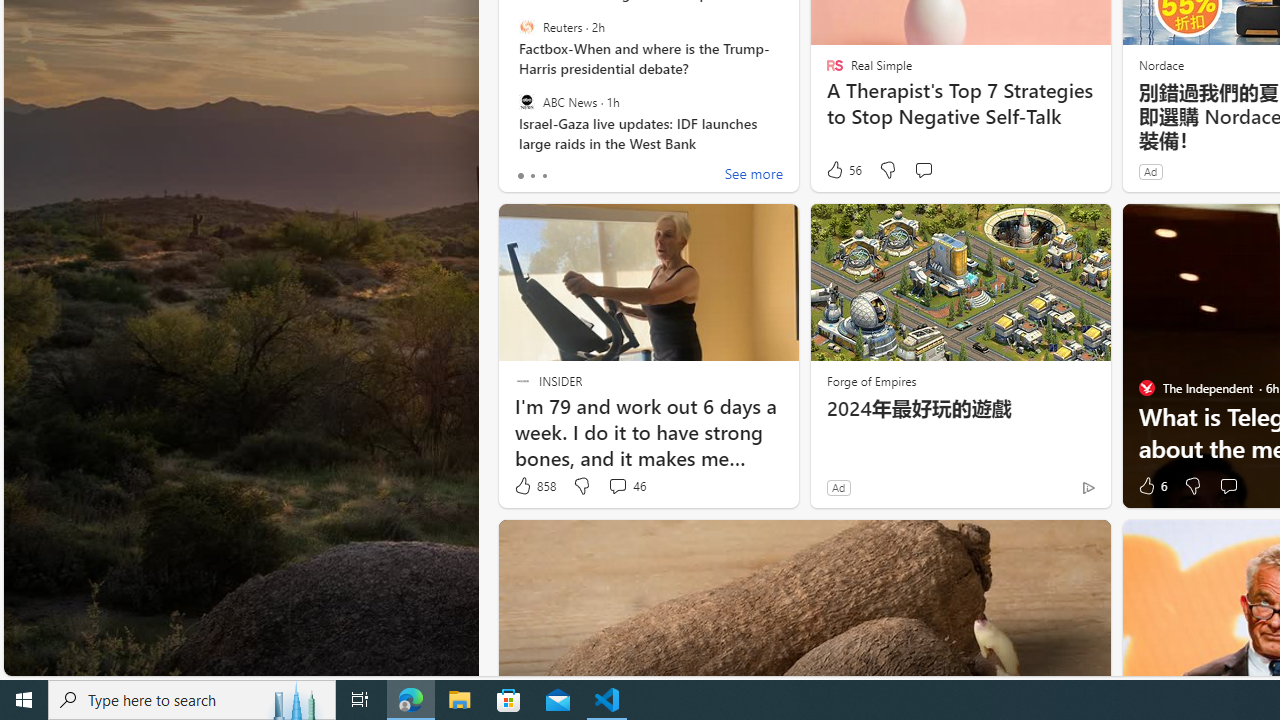  Describe the element at coordinates (1151, 486) in the screenshot. I see `6 Like` at that location.